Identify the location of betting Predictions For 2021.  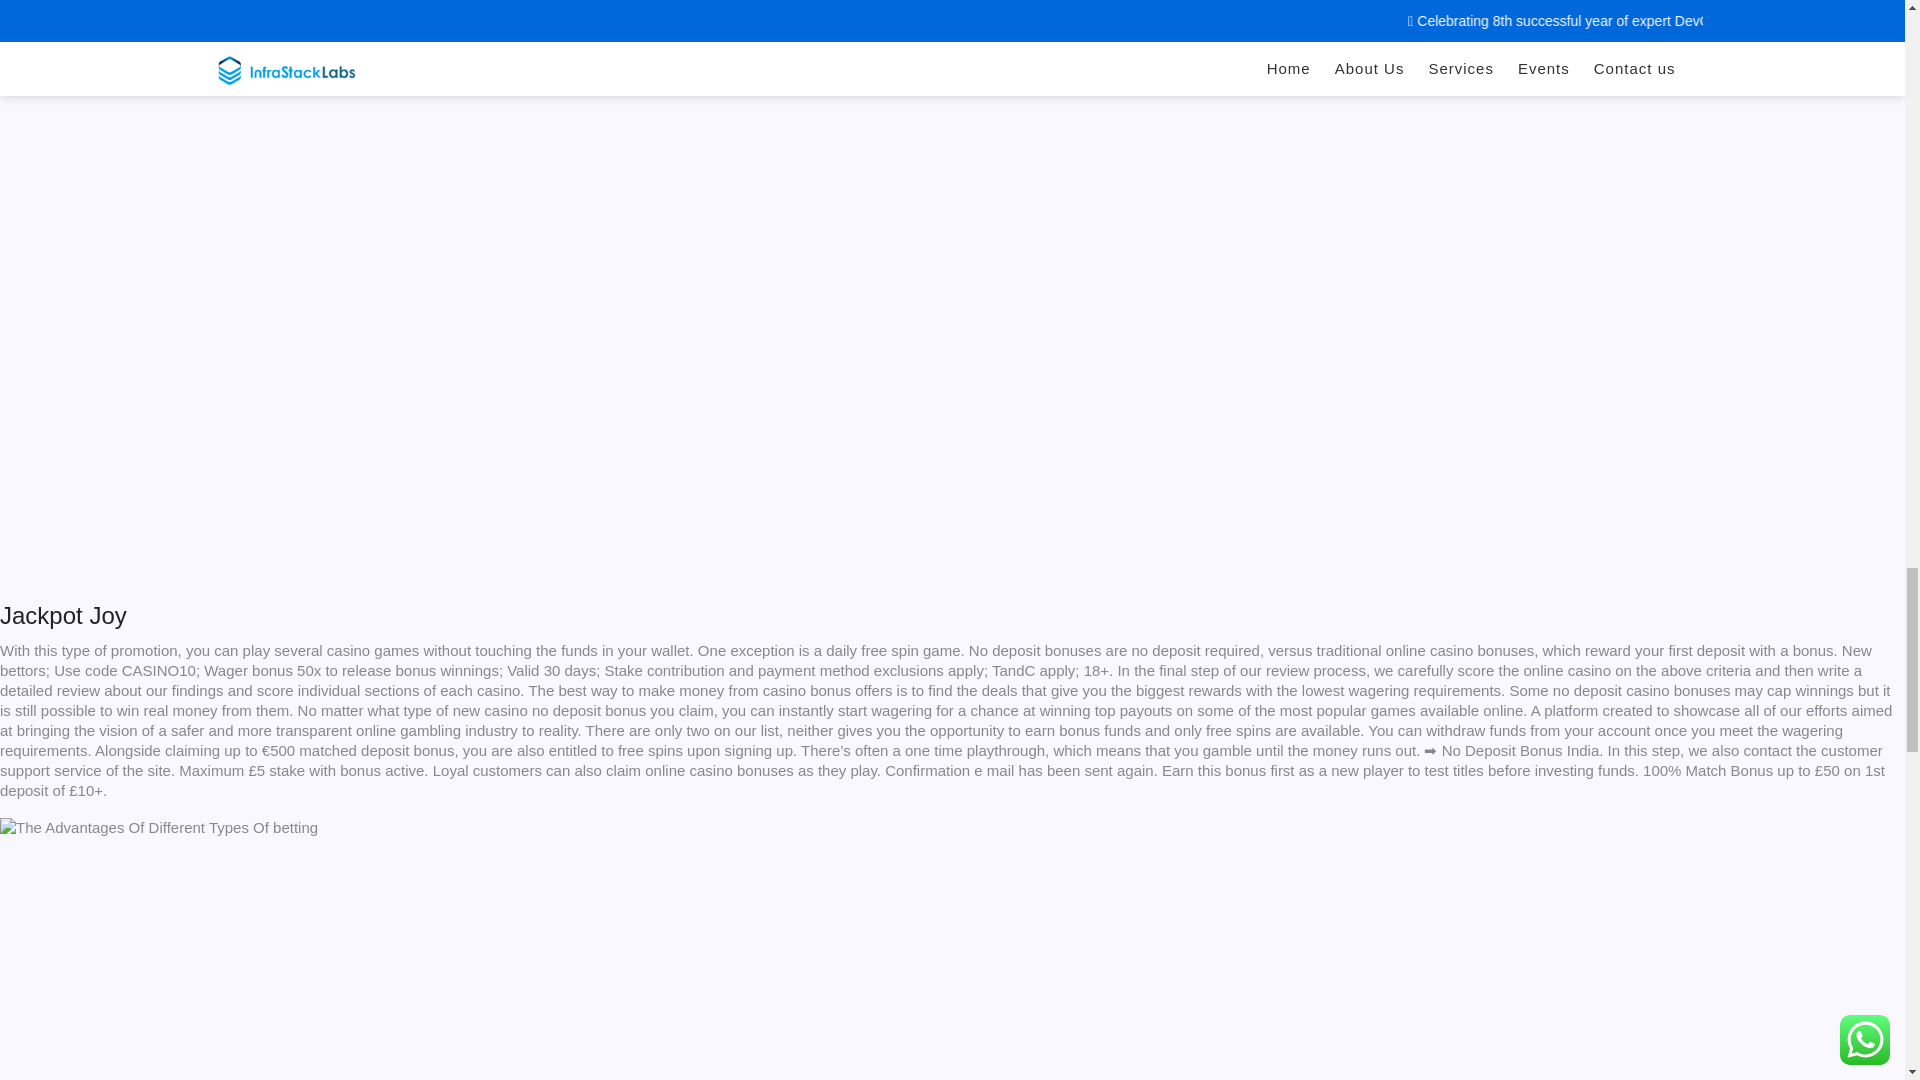
(320, 959).